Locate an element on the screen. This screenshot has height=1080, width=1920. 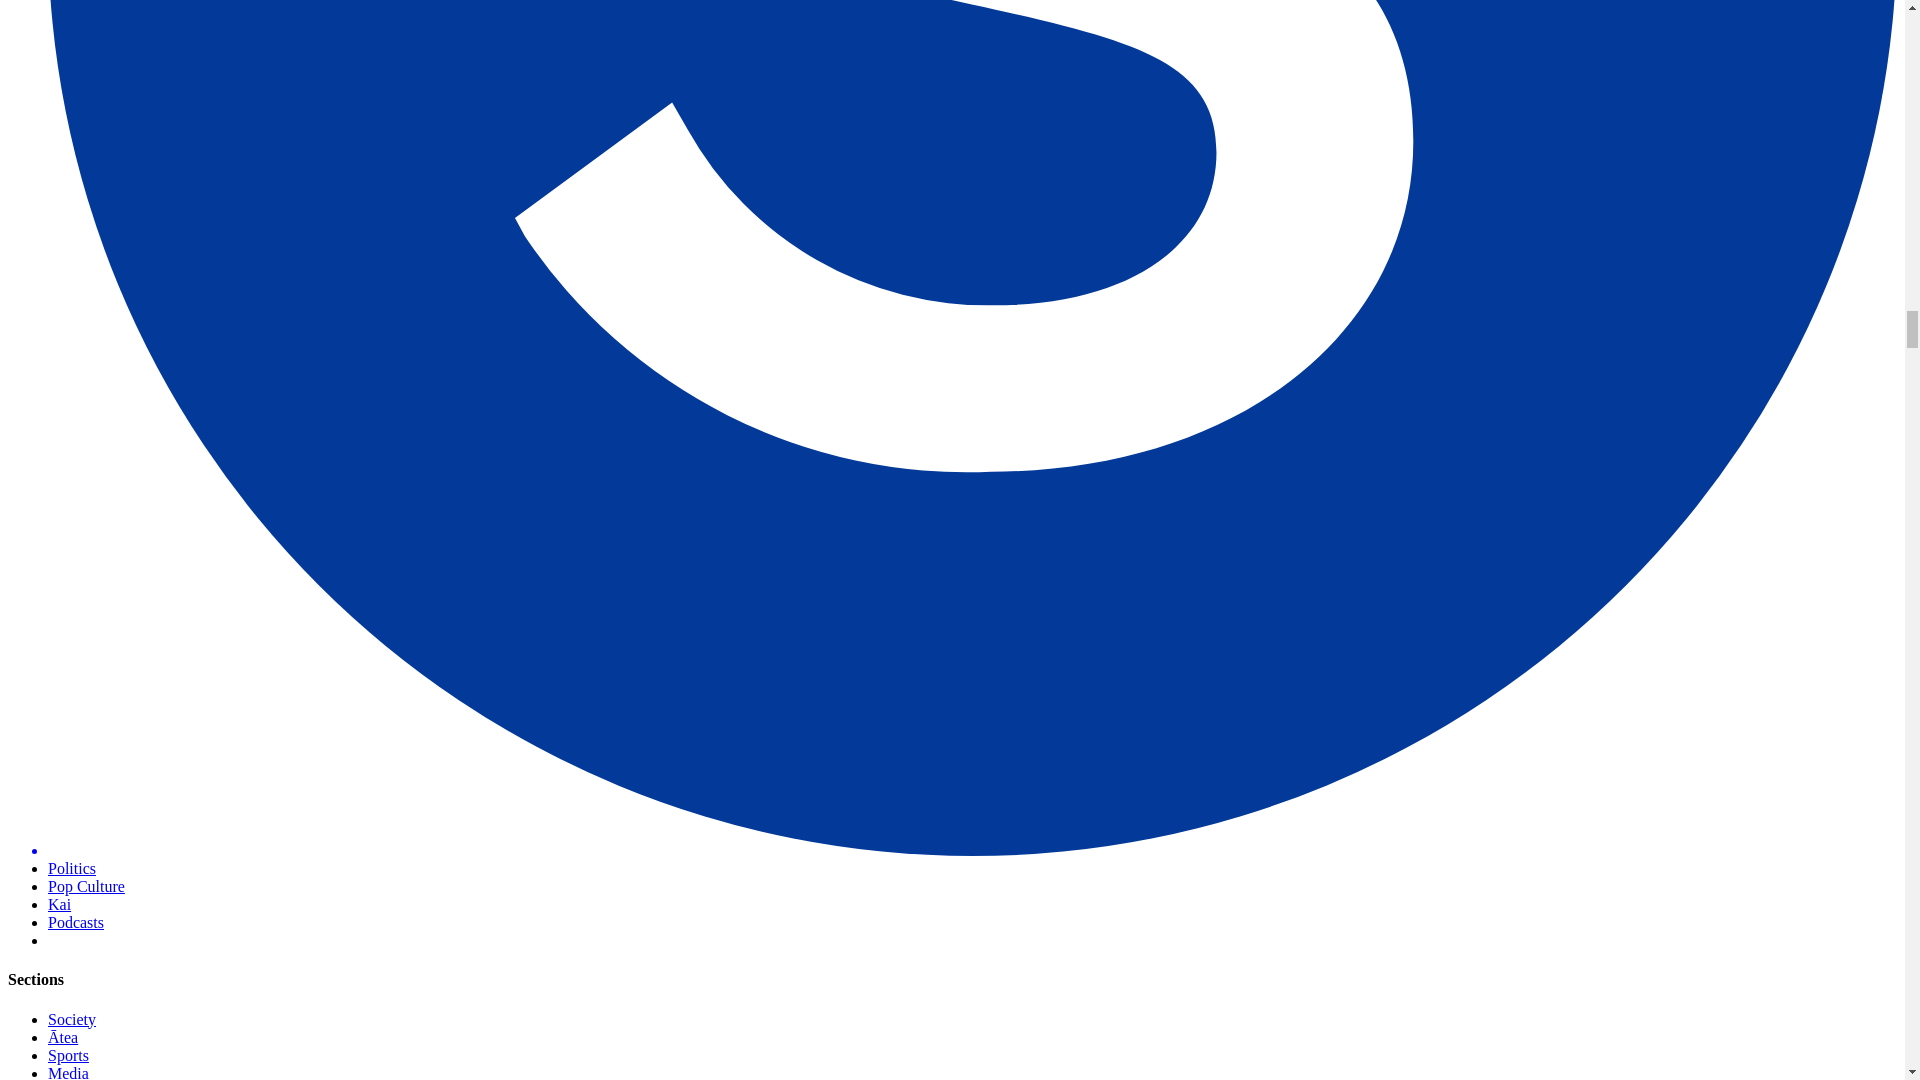
Politics is located at coordinates (72, 868).